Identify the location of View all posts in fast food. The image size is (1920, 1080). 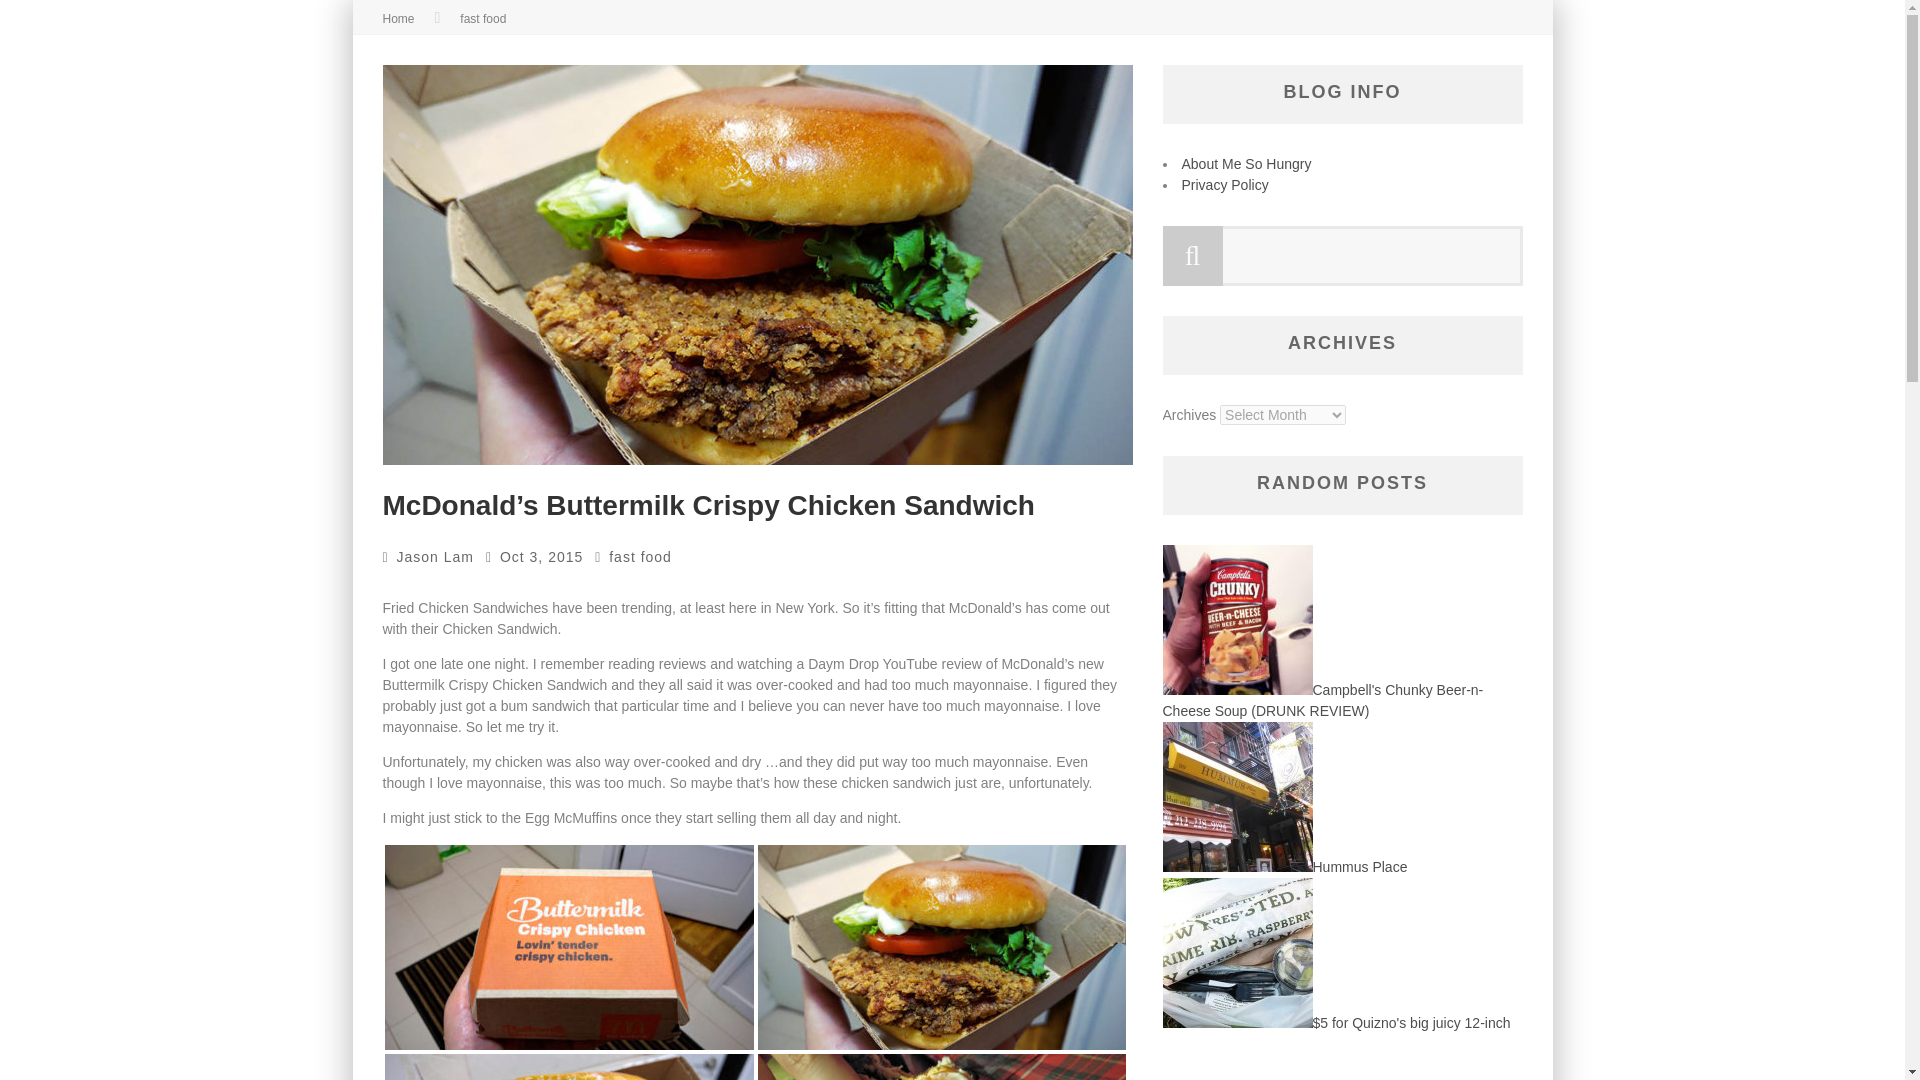
(483, 18).